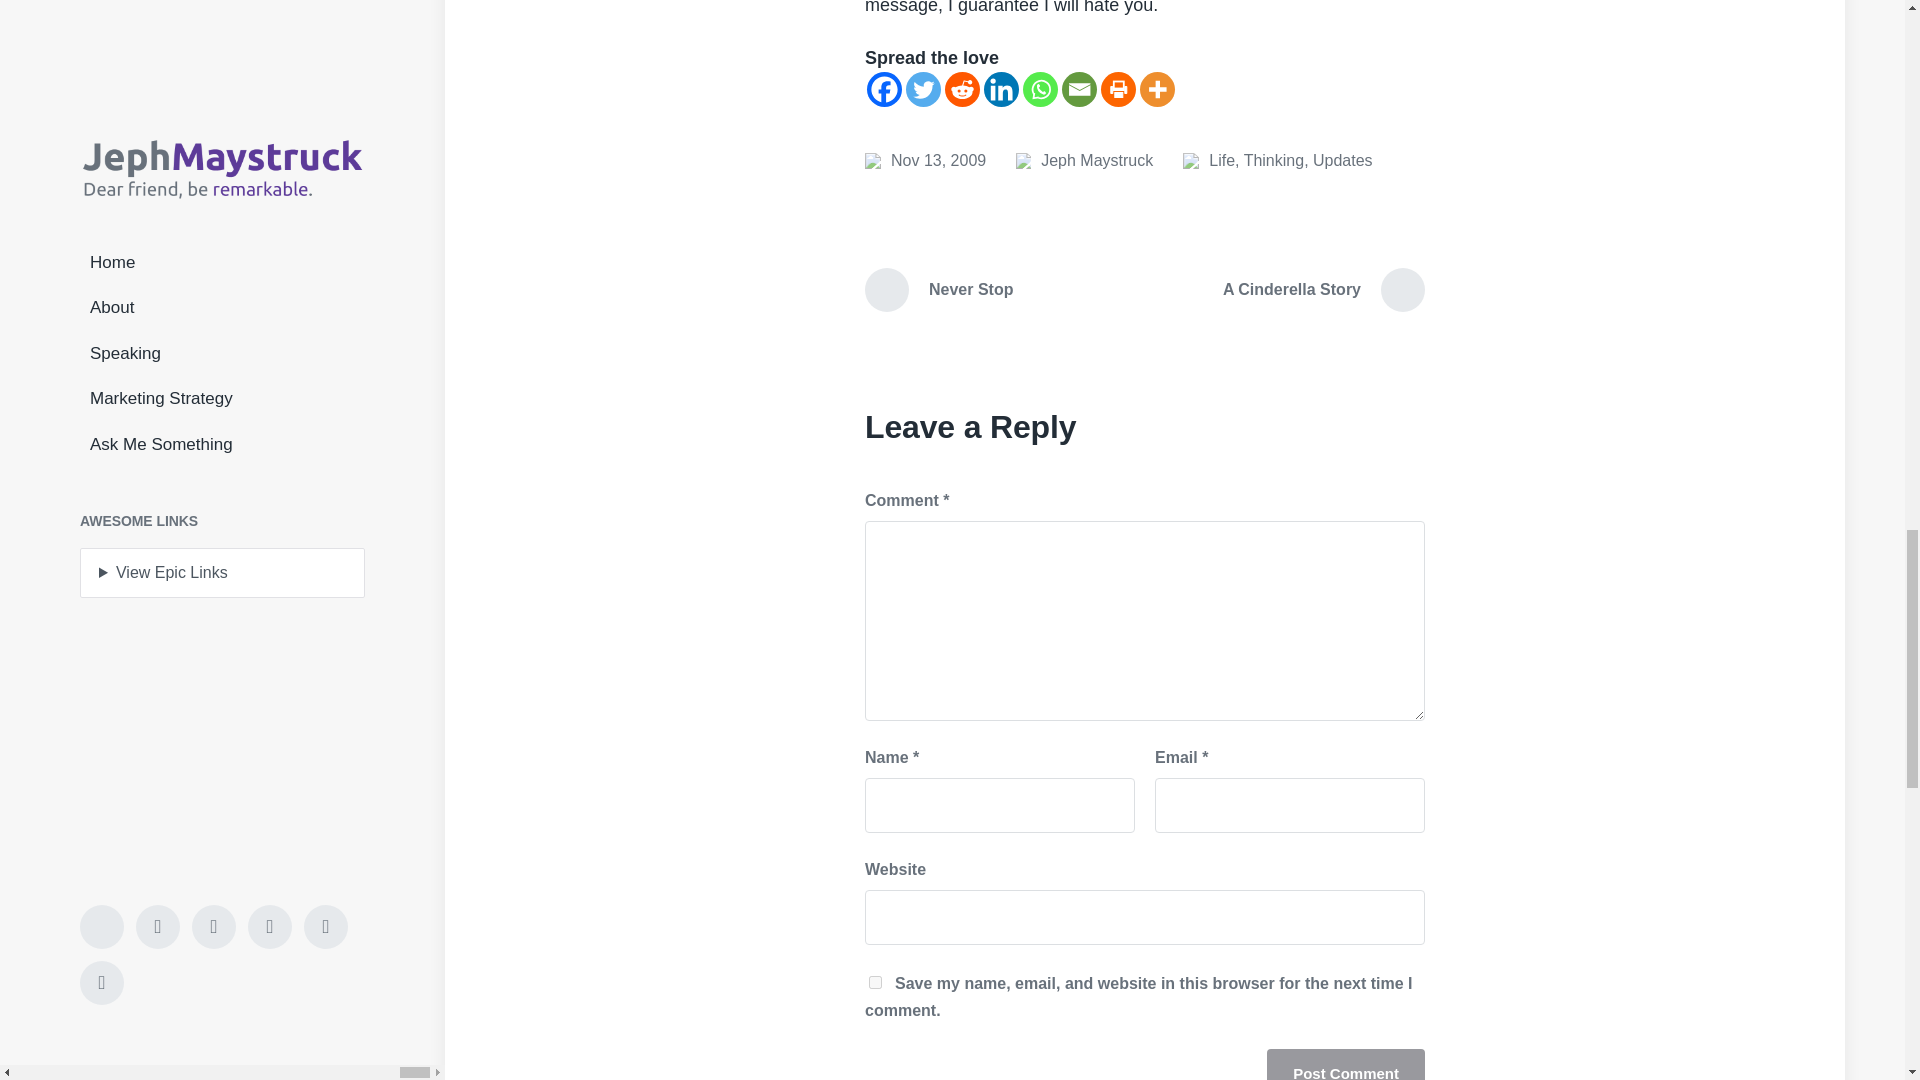 The height and width of the screenshot is (1080, 1920). Describe the element at coordinates (1078, 89) in the screenshot. I see `Email` at that location.